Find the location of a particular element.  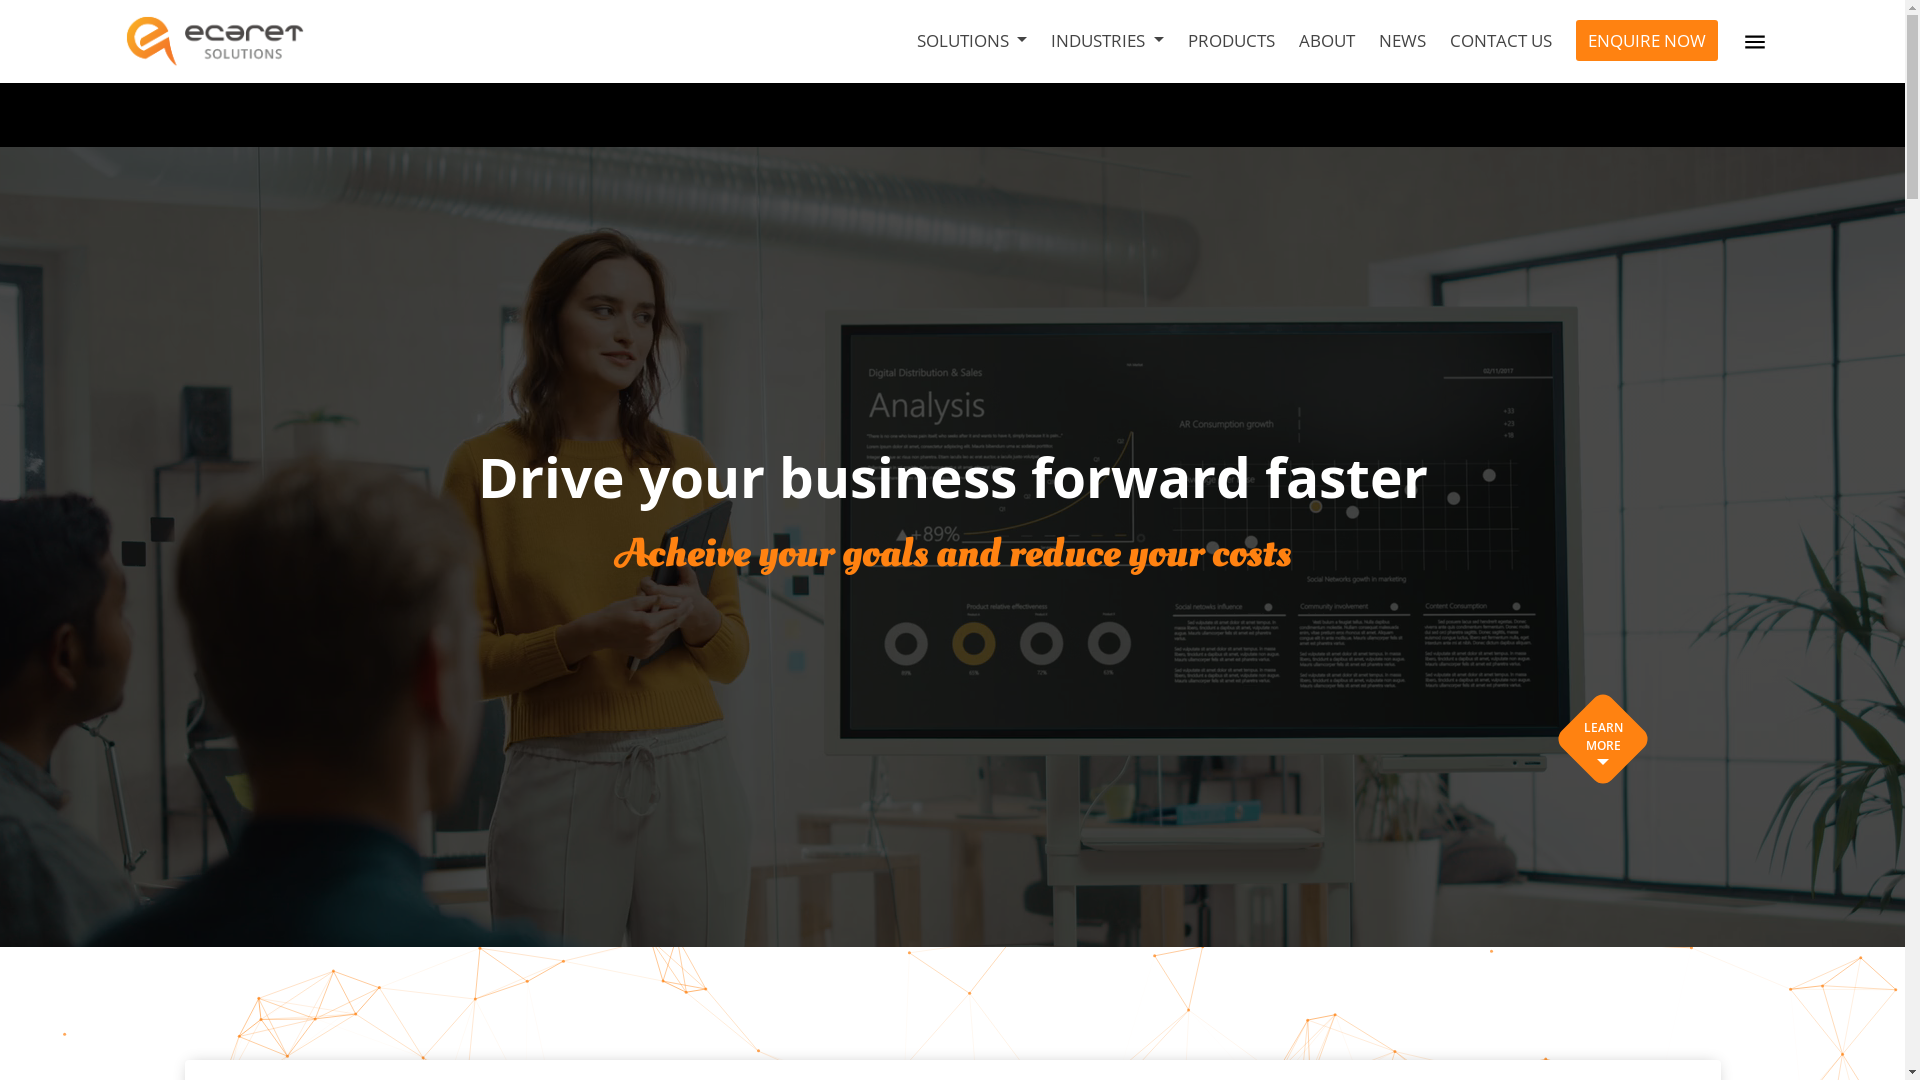

LEARN
MORE is located at coordinates (1603, 739).